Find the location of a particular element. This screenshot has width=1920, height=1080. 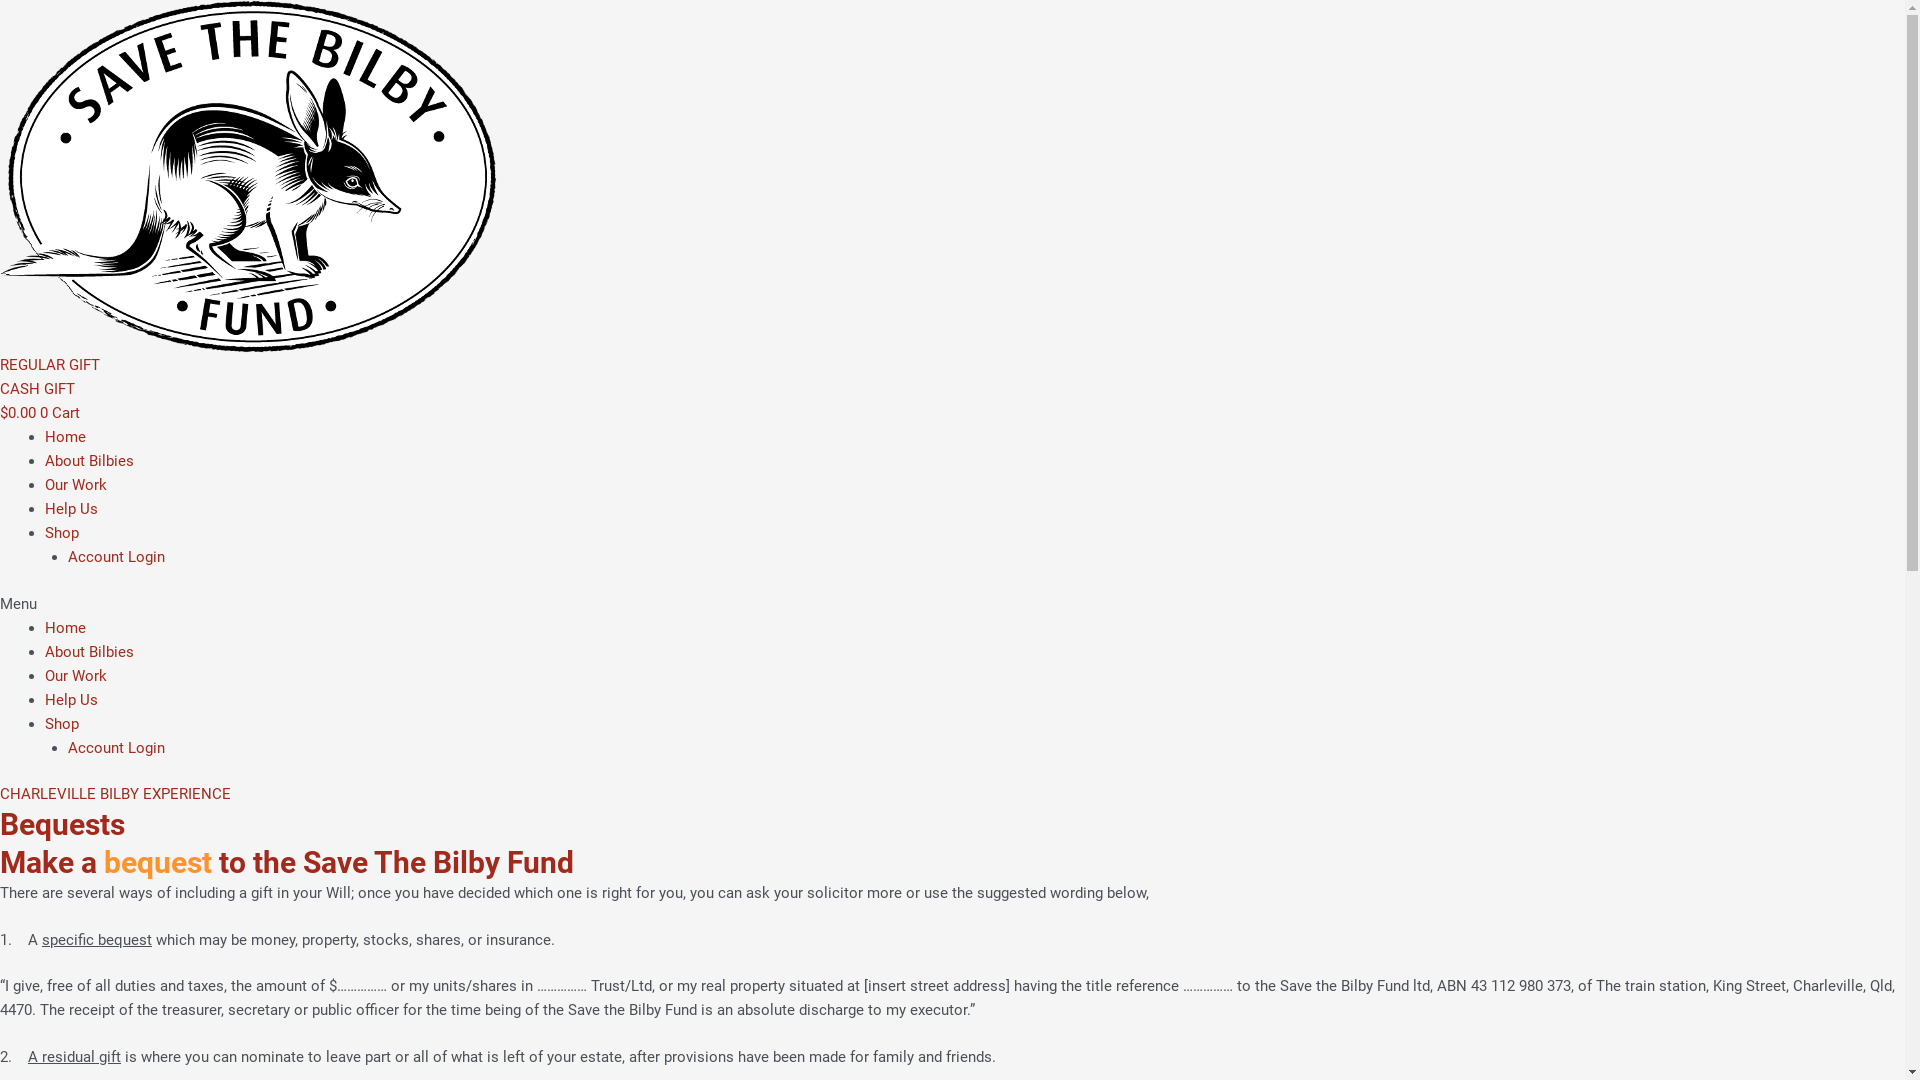

Shop is located at coordinates (62, 533).